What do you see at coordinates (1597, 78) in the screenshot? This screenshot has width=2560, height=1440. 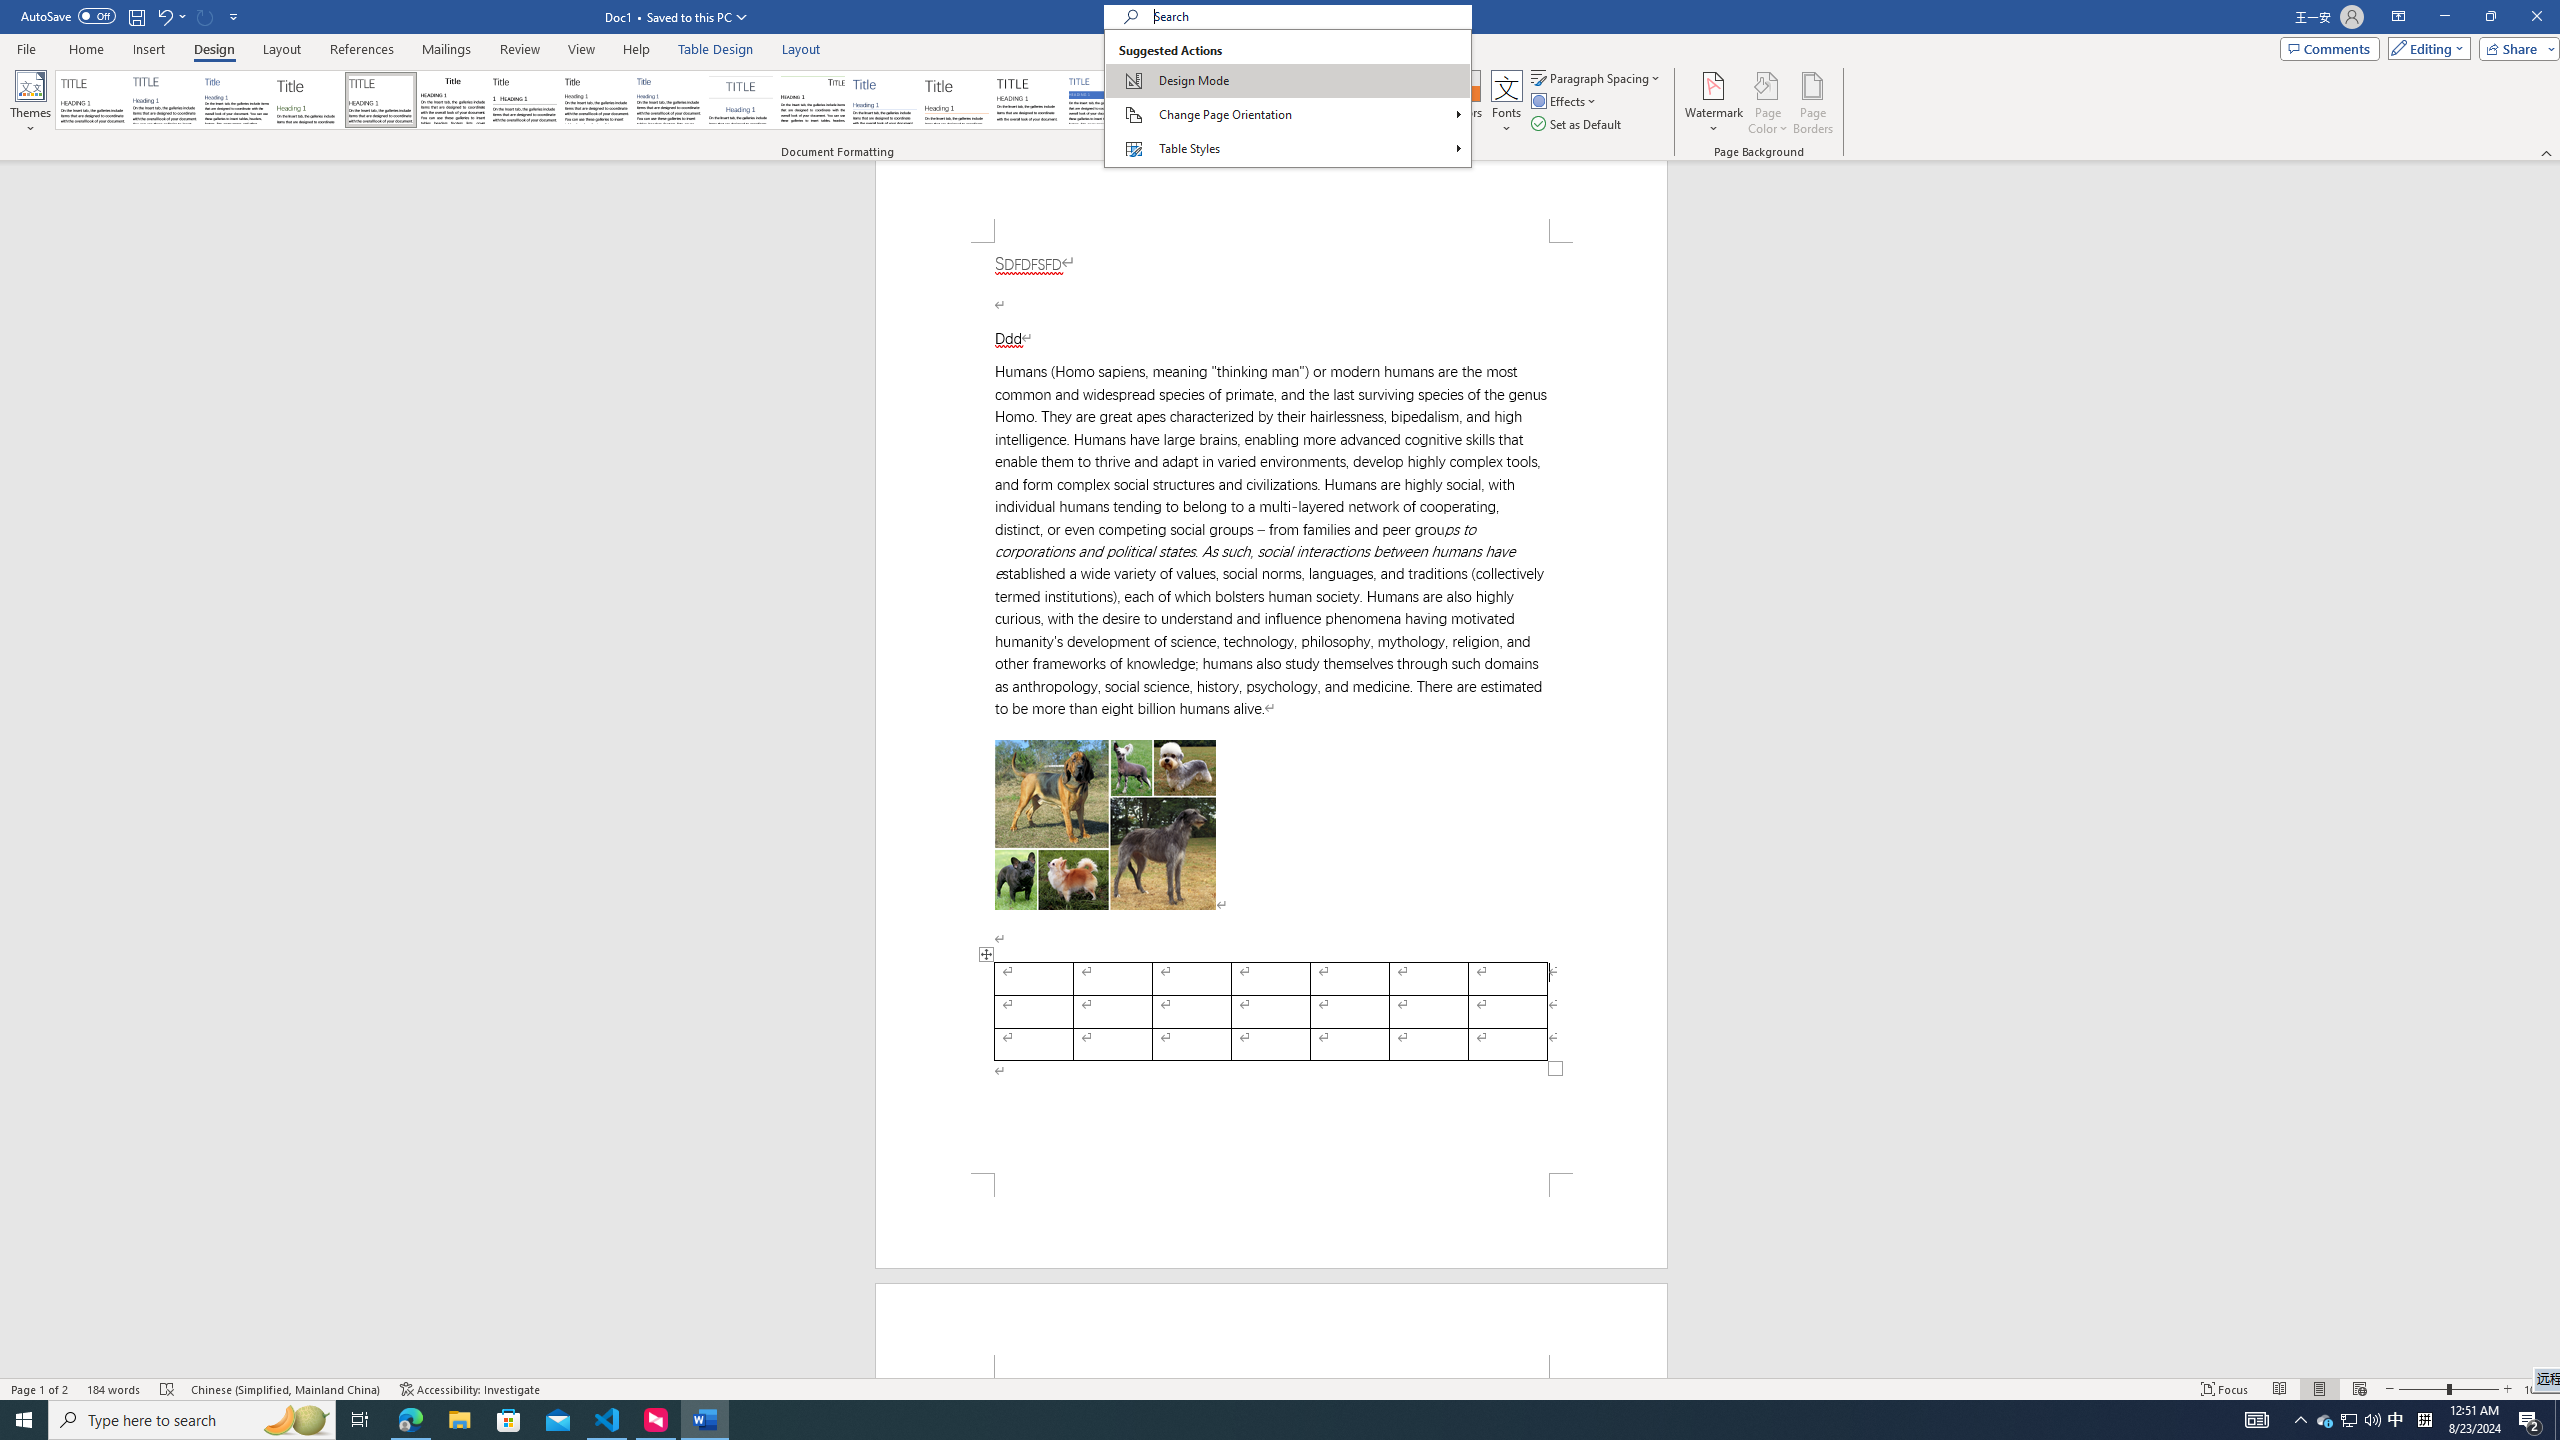 I see `Paragraph Spacing` at bounding box center [1597, 78].